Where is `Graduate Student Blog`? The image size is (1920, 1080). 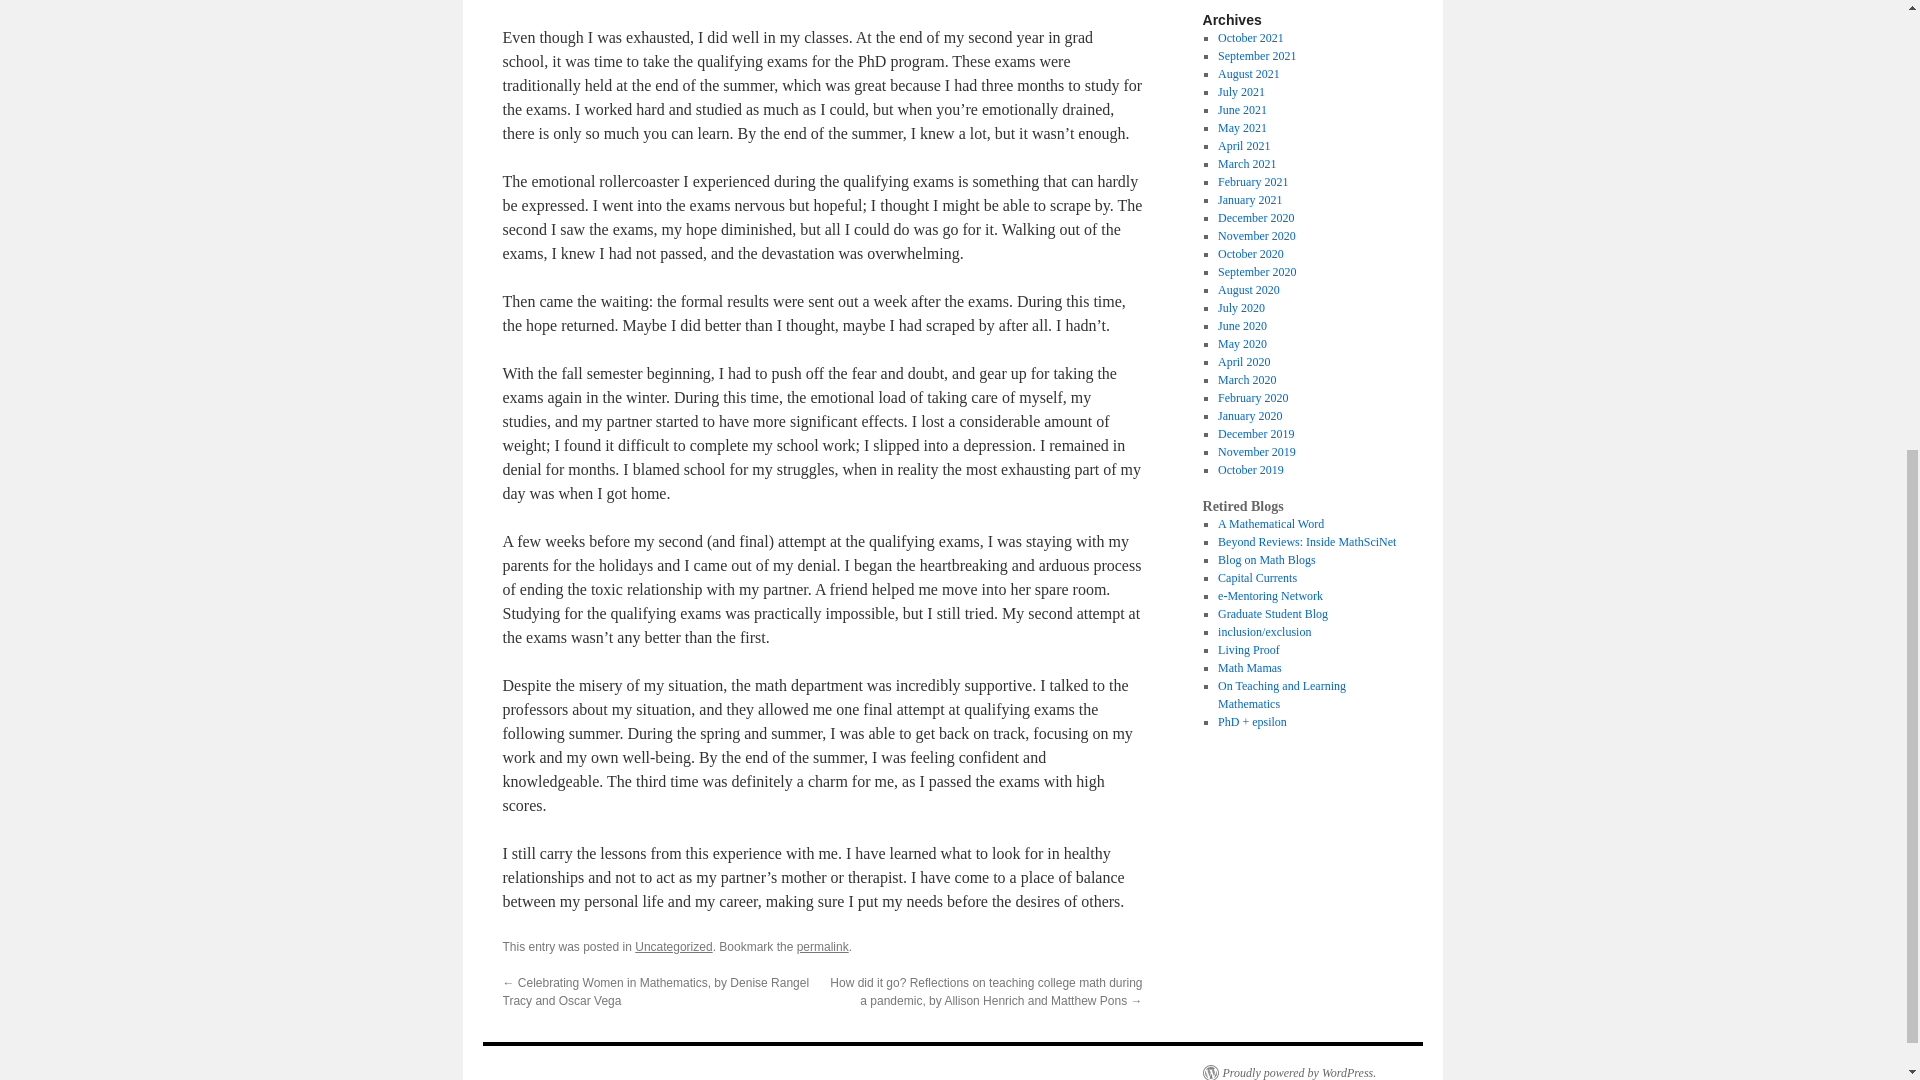 Graduate Student Blog is located at coordinates (1272, 614).